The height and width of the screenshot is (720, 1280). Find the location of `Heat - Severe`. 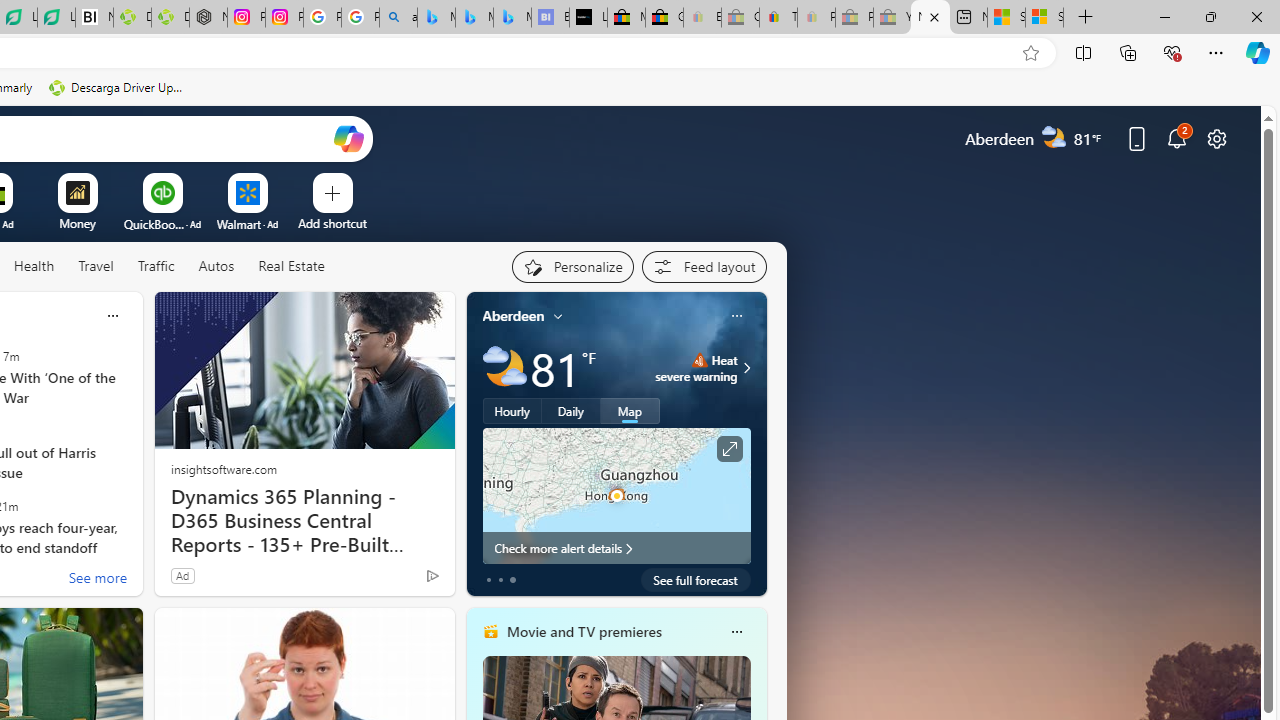

Heat - Severe is located at coordinates (699, 360).